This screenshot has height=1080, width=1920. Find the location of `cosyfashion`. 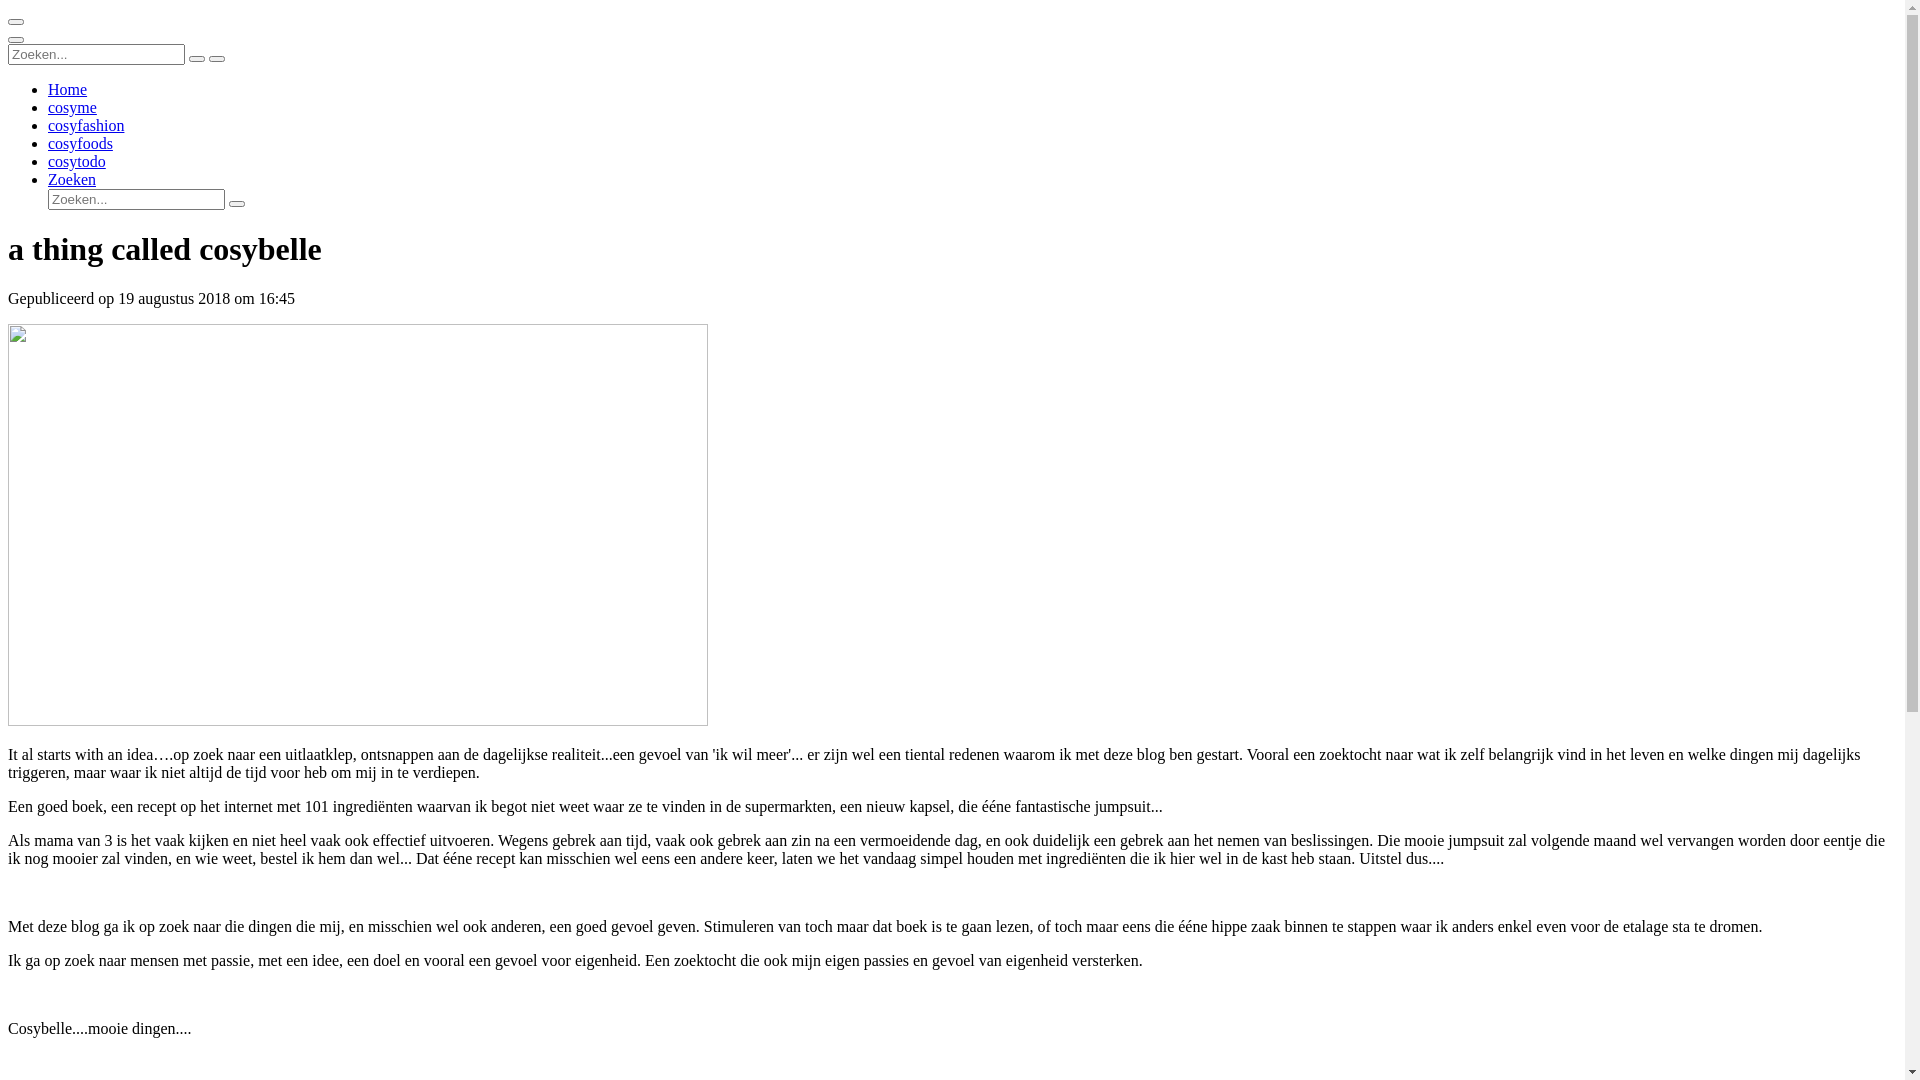

cosyfashion is located at coordinates (86, 126).